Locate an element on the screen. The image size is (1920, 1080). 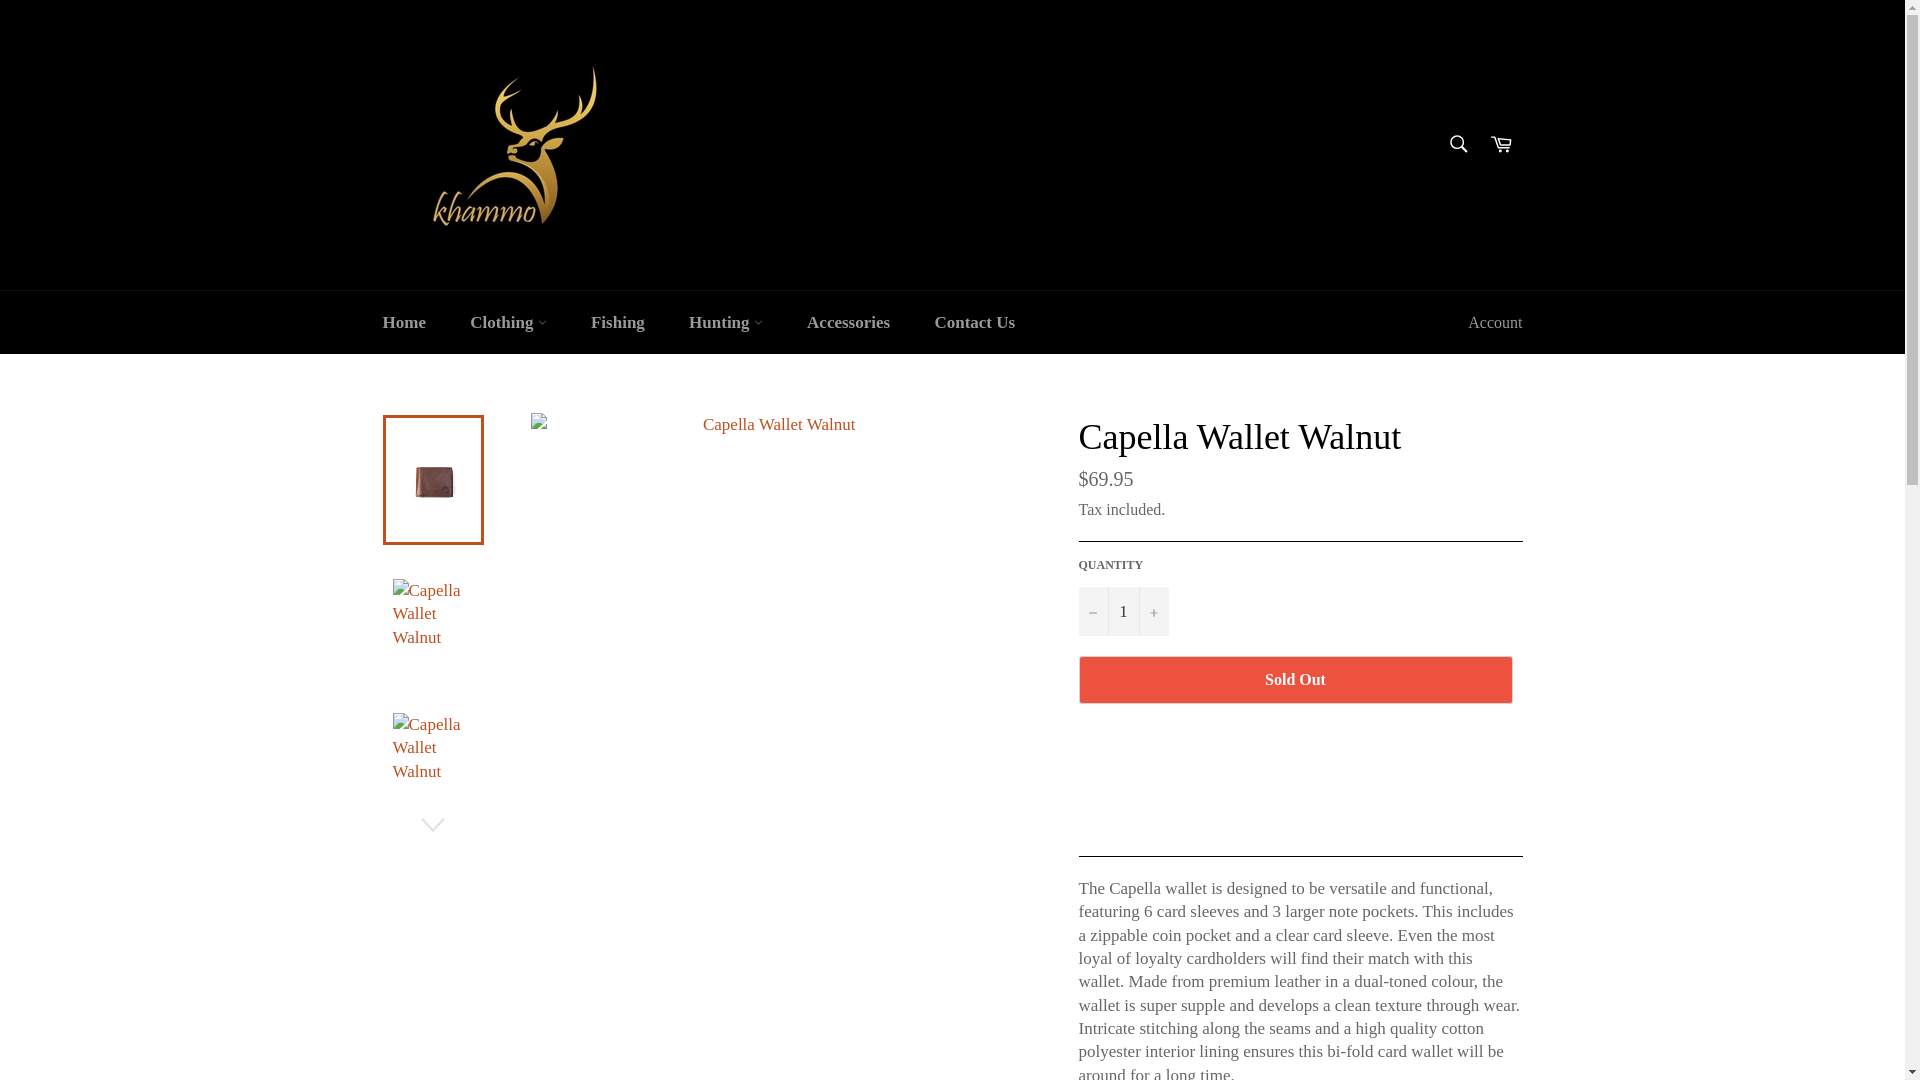
Cart is located at coordinates (1501, 144).